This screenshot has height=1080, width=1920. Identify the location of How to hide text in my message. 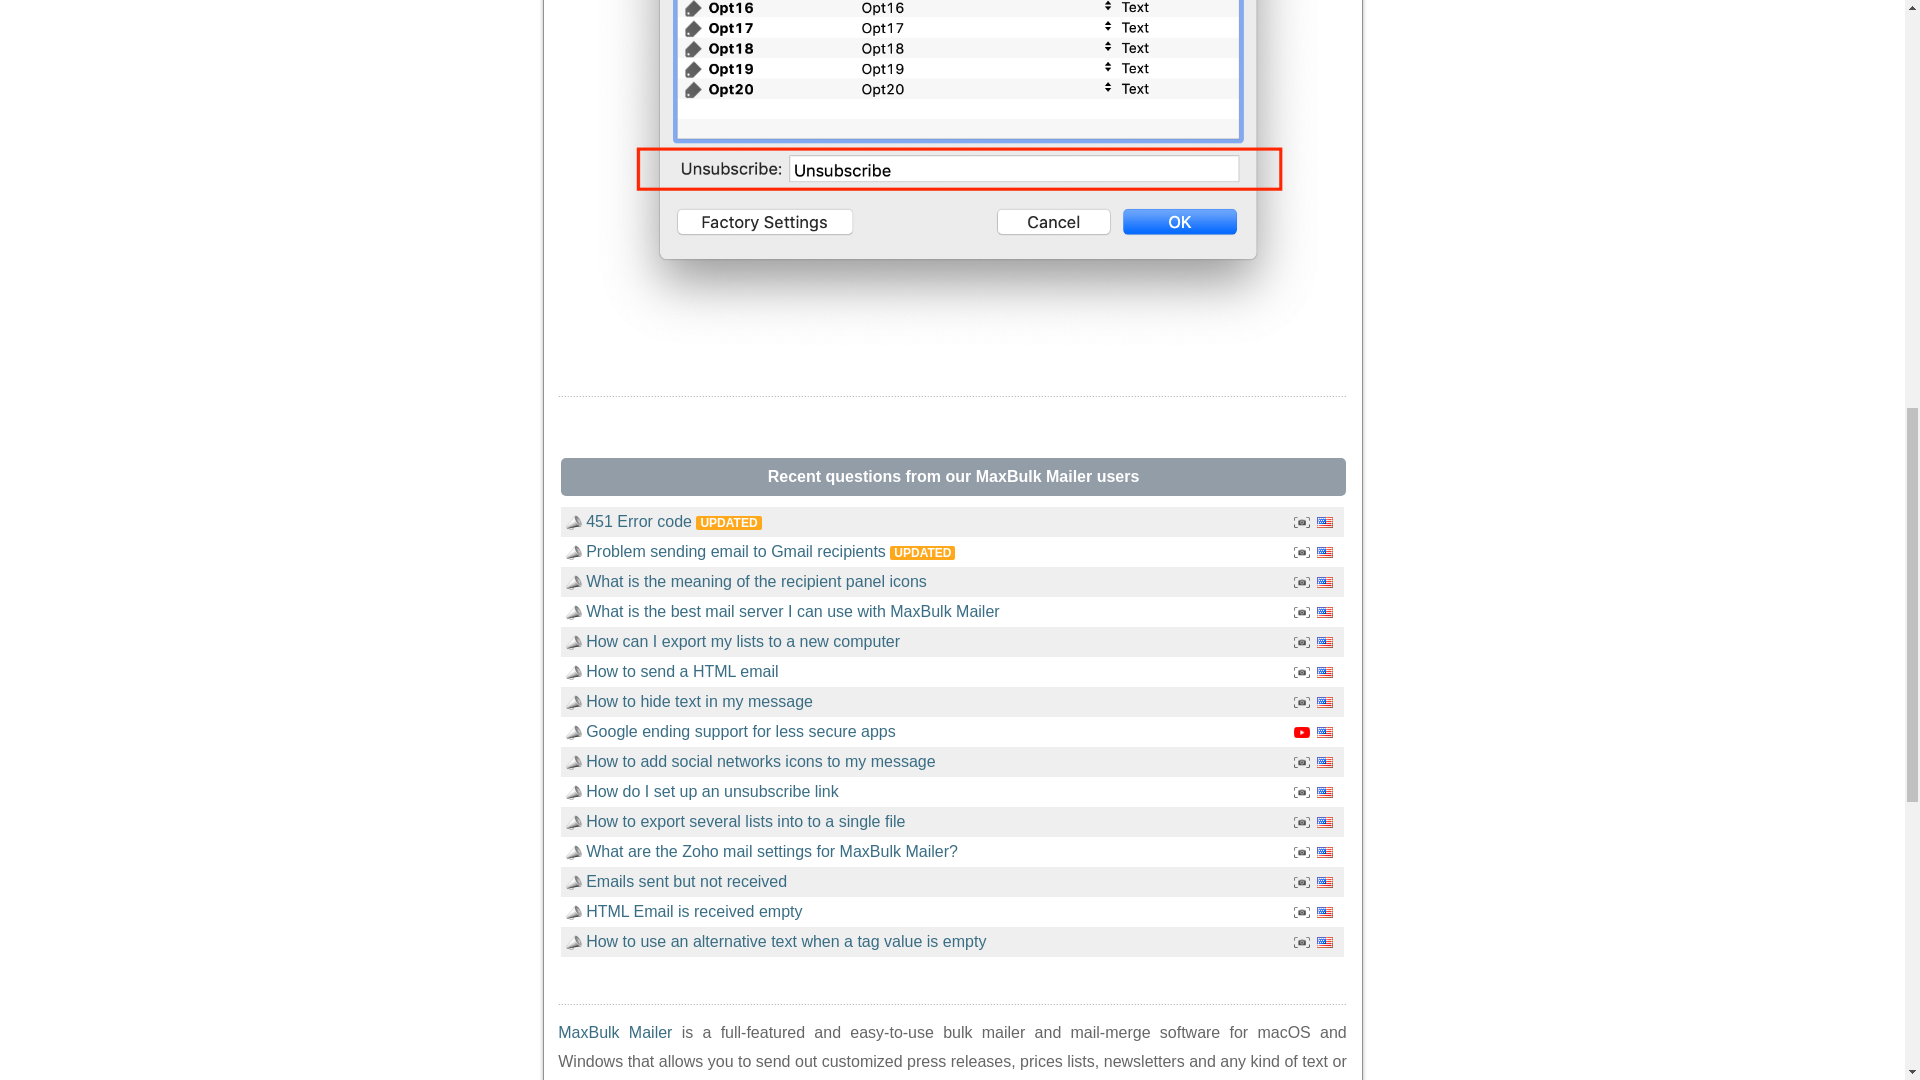
(698, 701).